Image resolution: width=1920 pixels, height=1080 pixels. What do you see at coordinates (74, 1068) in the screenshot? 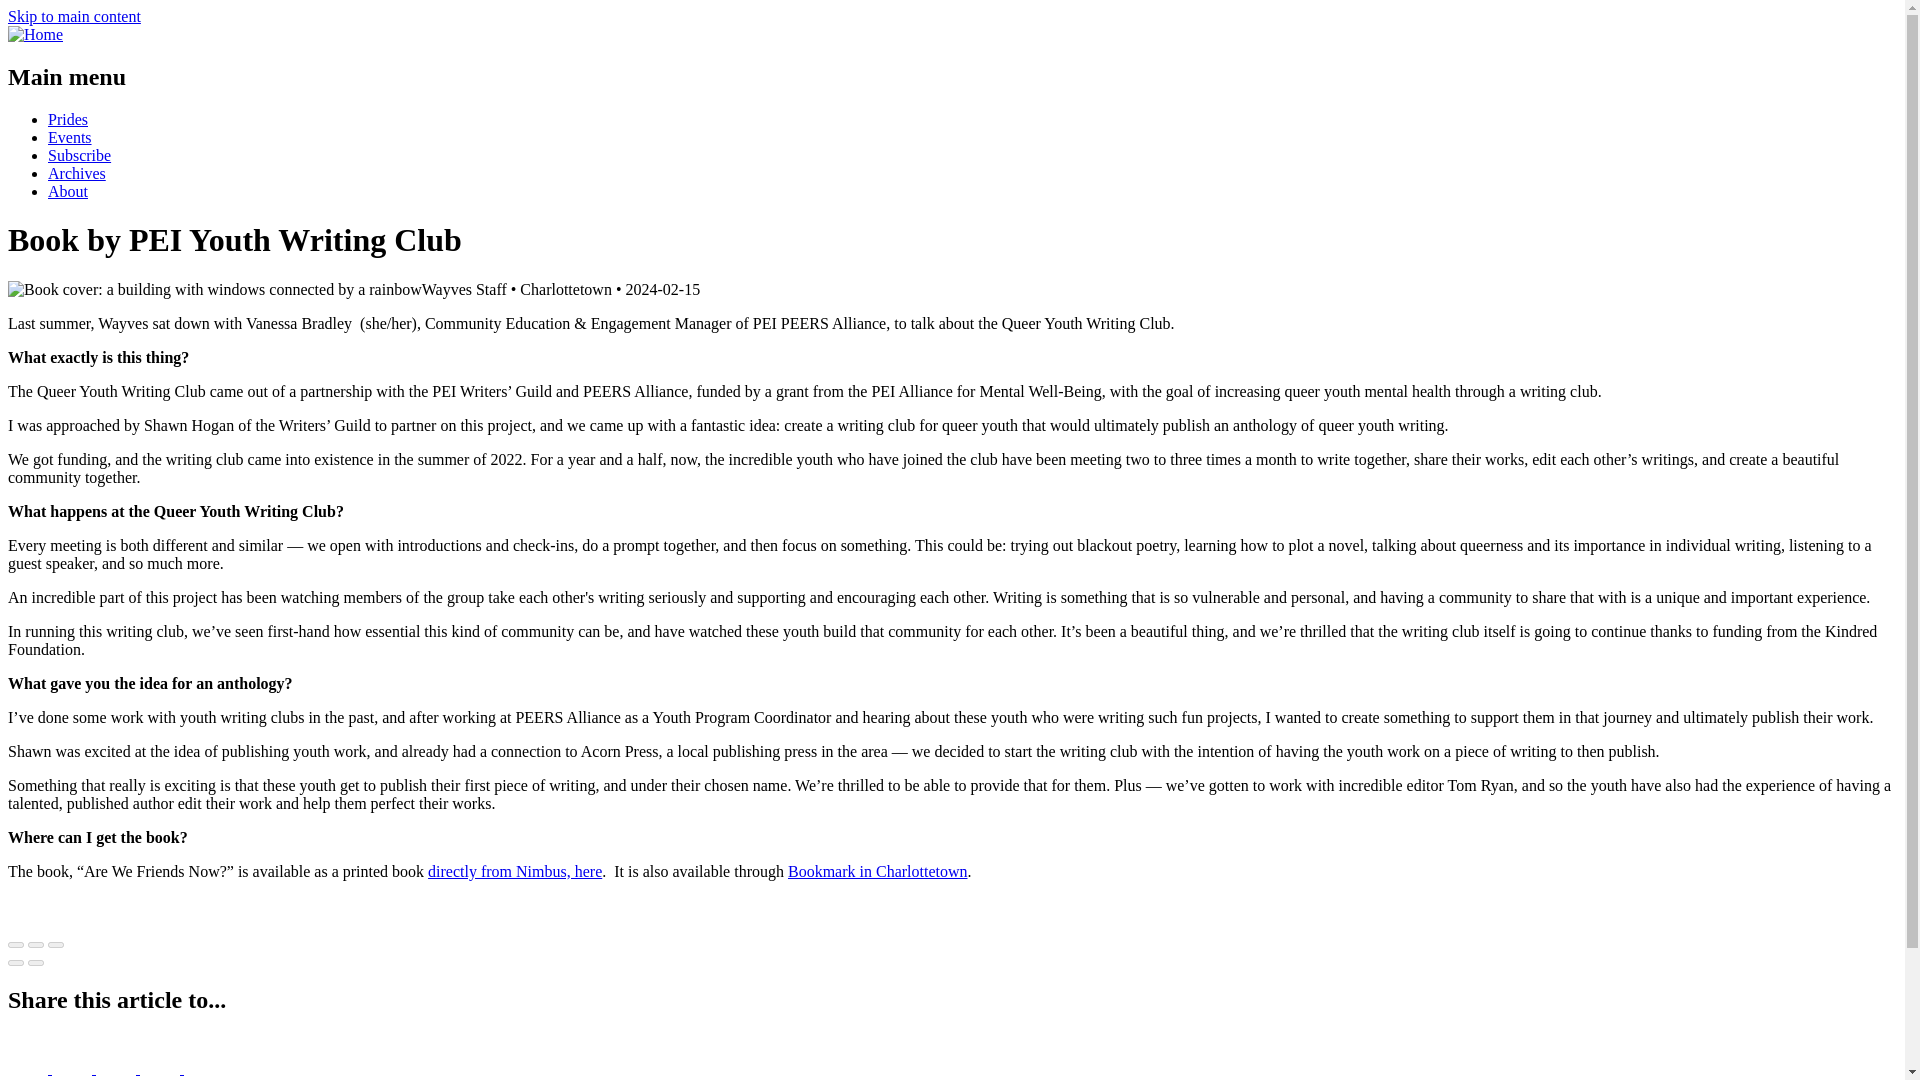
I see `Share to X` at bounding box center [74, 1068].